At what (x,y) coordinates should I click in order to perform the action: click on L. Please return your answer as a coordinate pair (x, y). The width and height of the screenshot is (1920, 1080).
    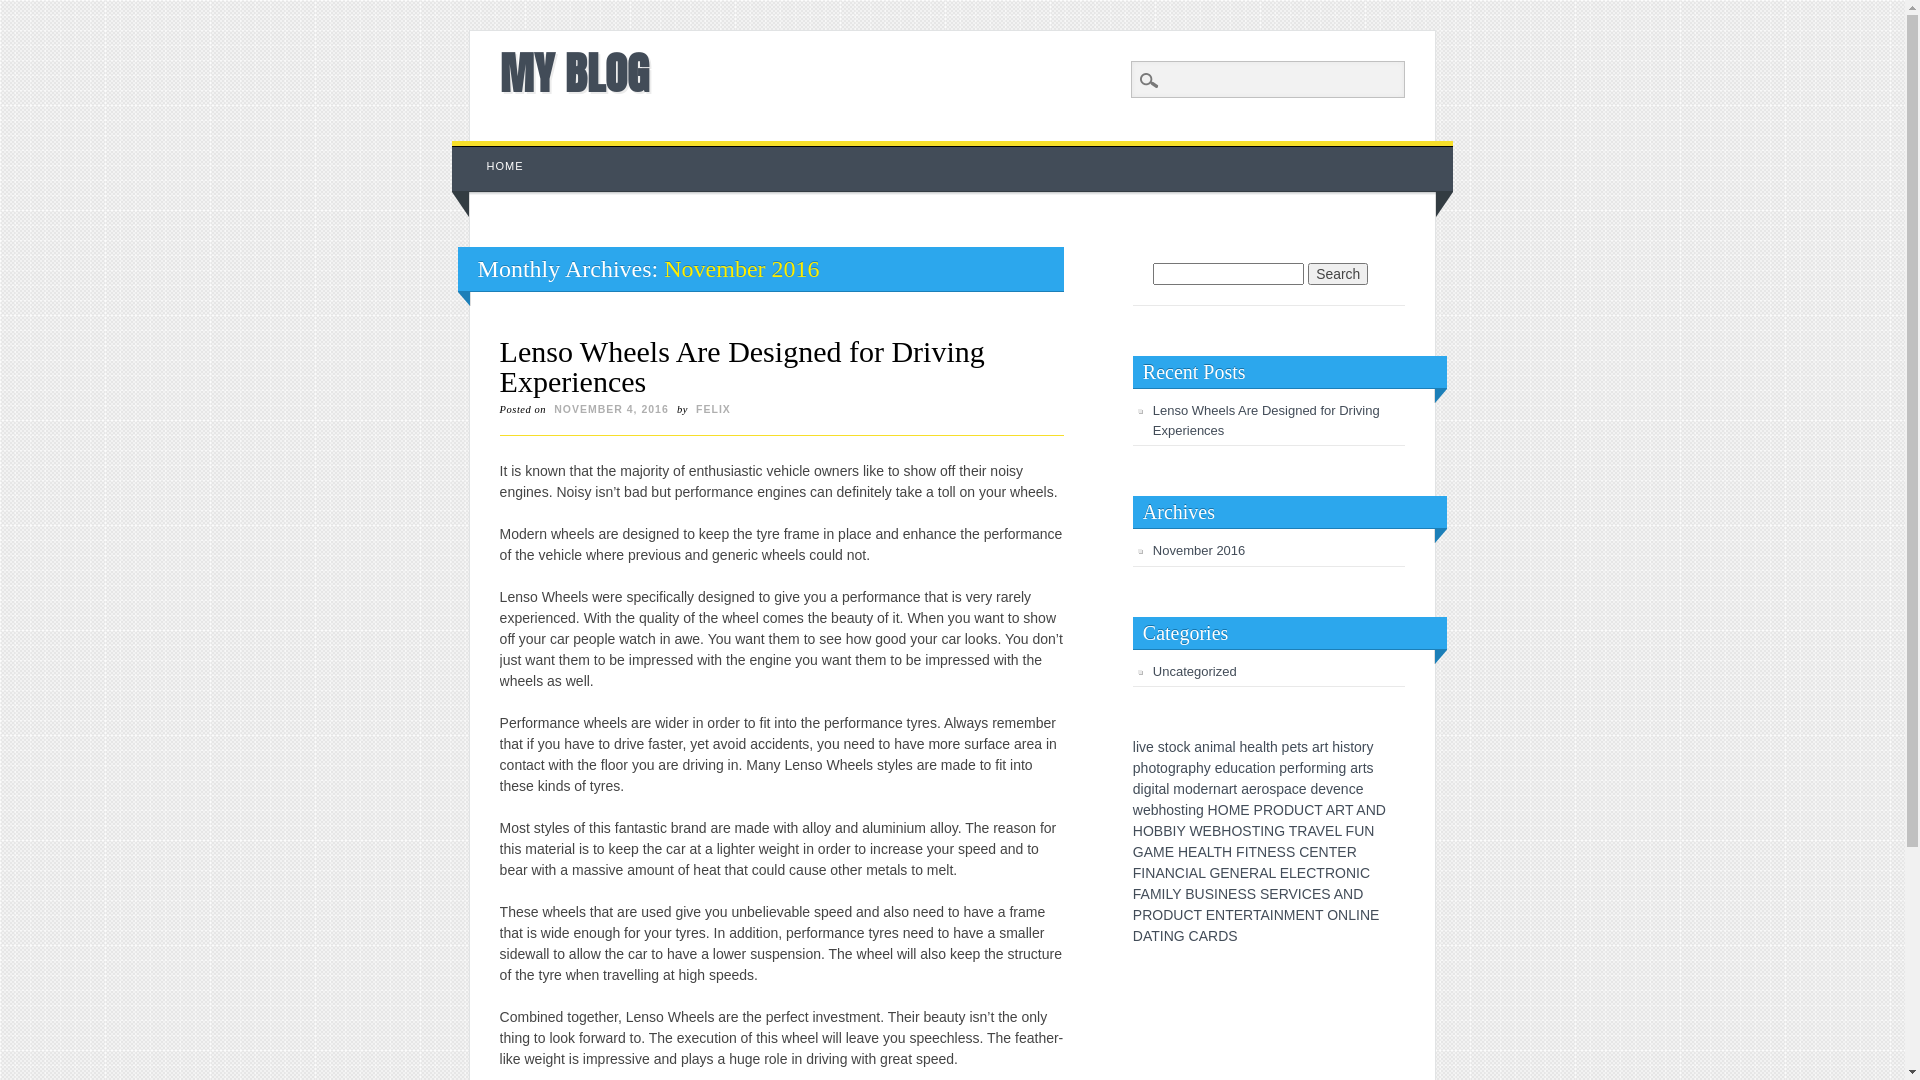
    Looking at the image, I should click on (1168, 894).